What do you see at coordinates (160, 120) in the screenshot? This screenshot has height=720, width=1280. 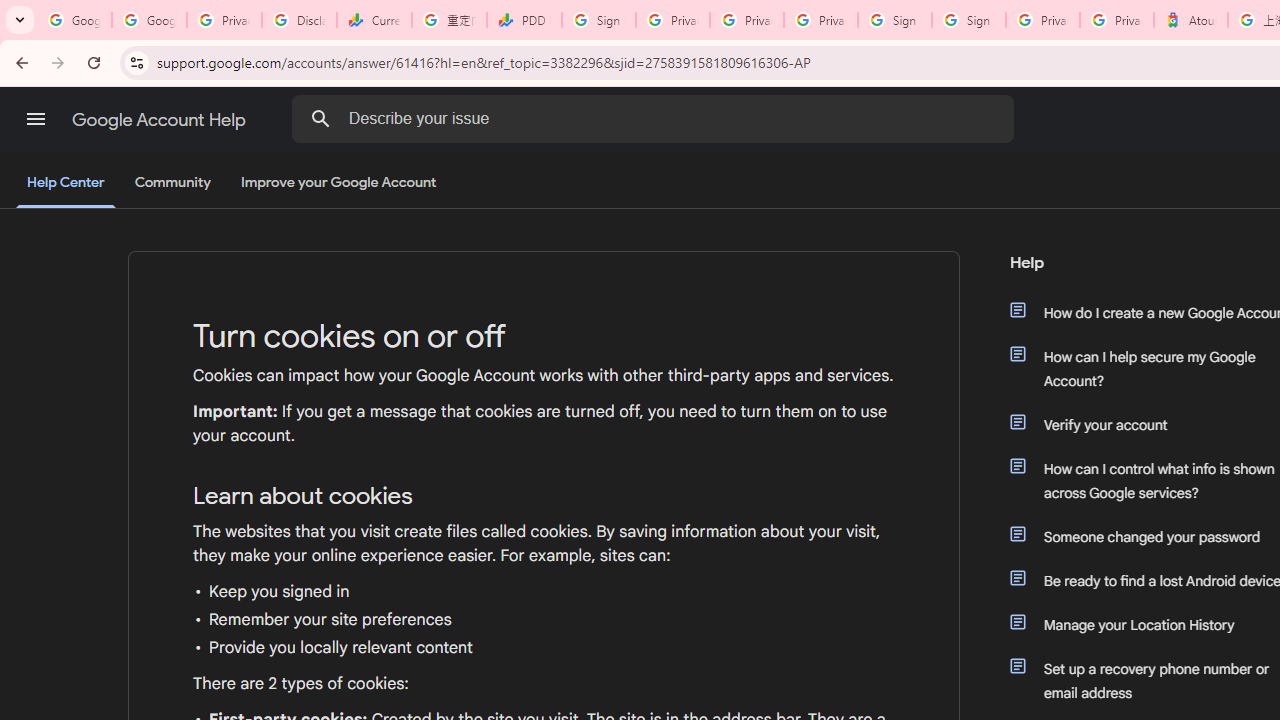 I see `Google Account Help` at bounding box center [160, 120].